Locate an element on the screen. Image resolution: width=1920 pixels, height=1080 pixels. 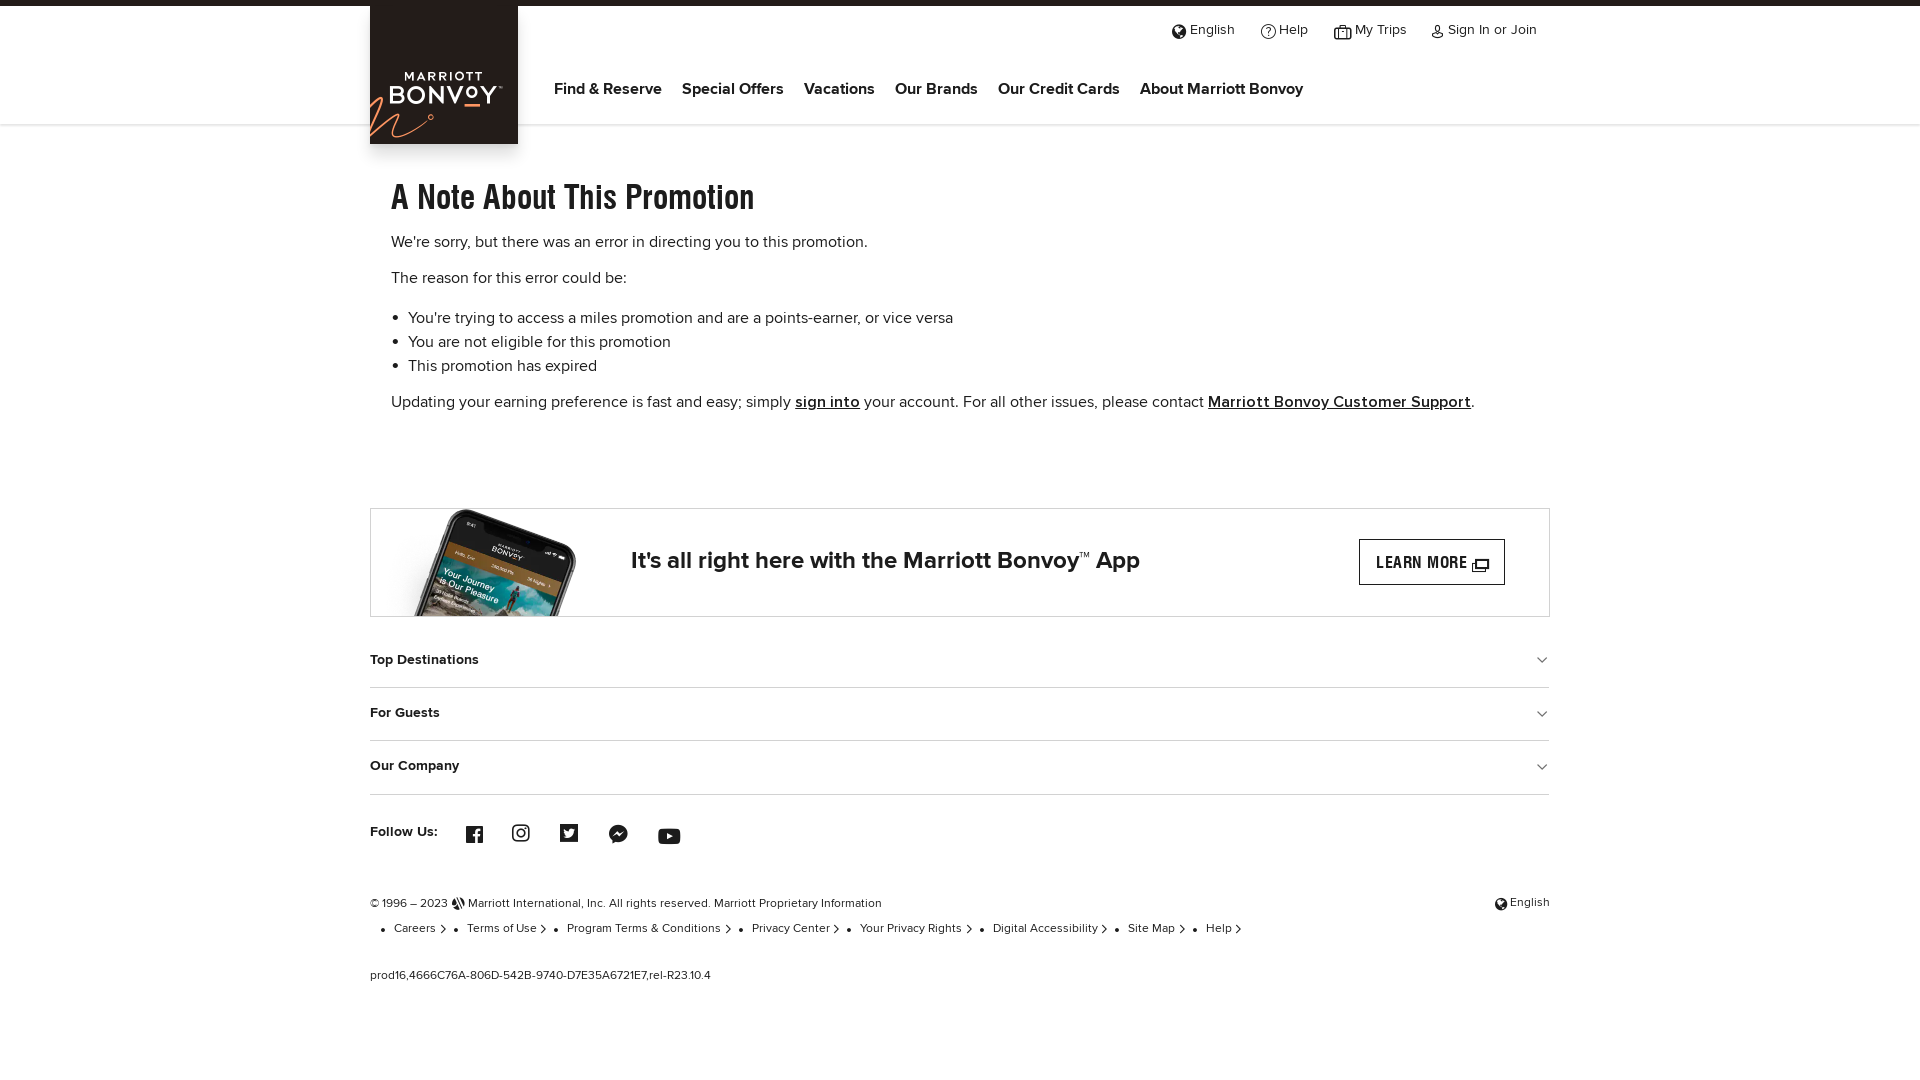
English is located at coordinates (1204, 29).